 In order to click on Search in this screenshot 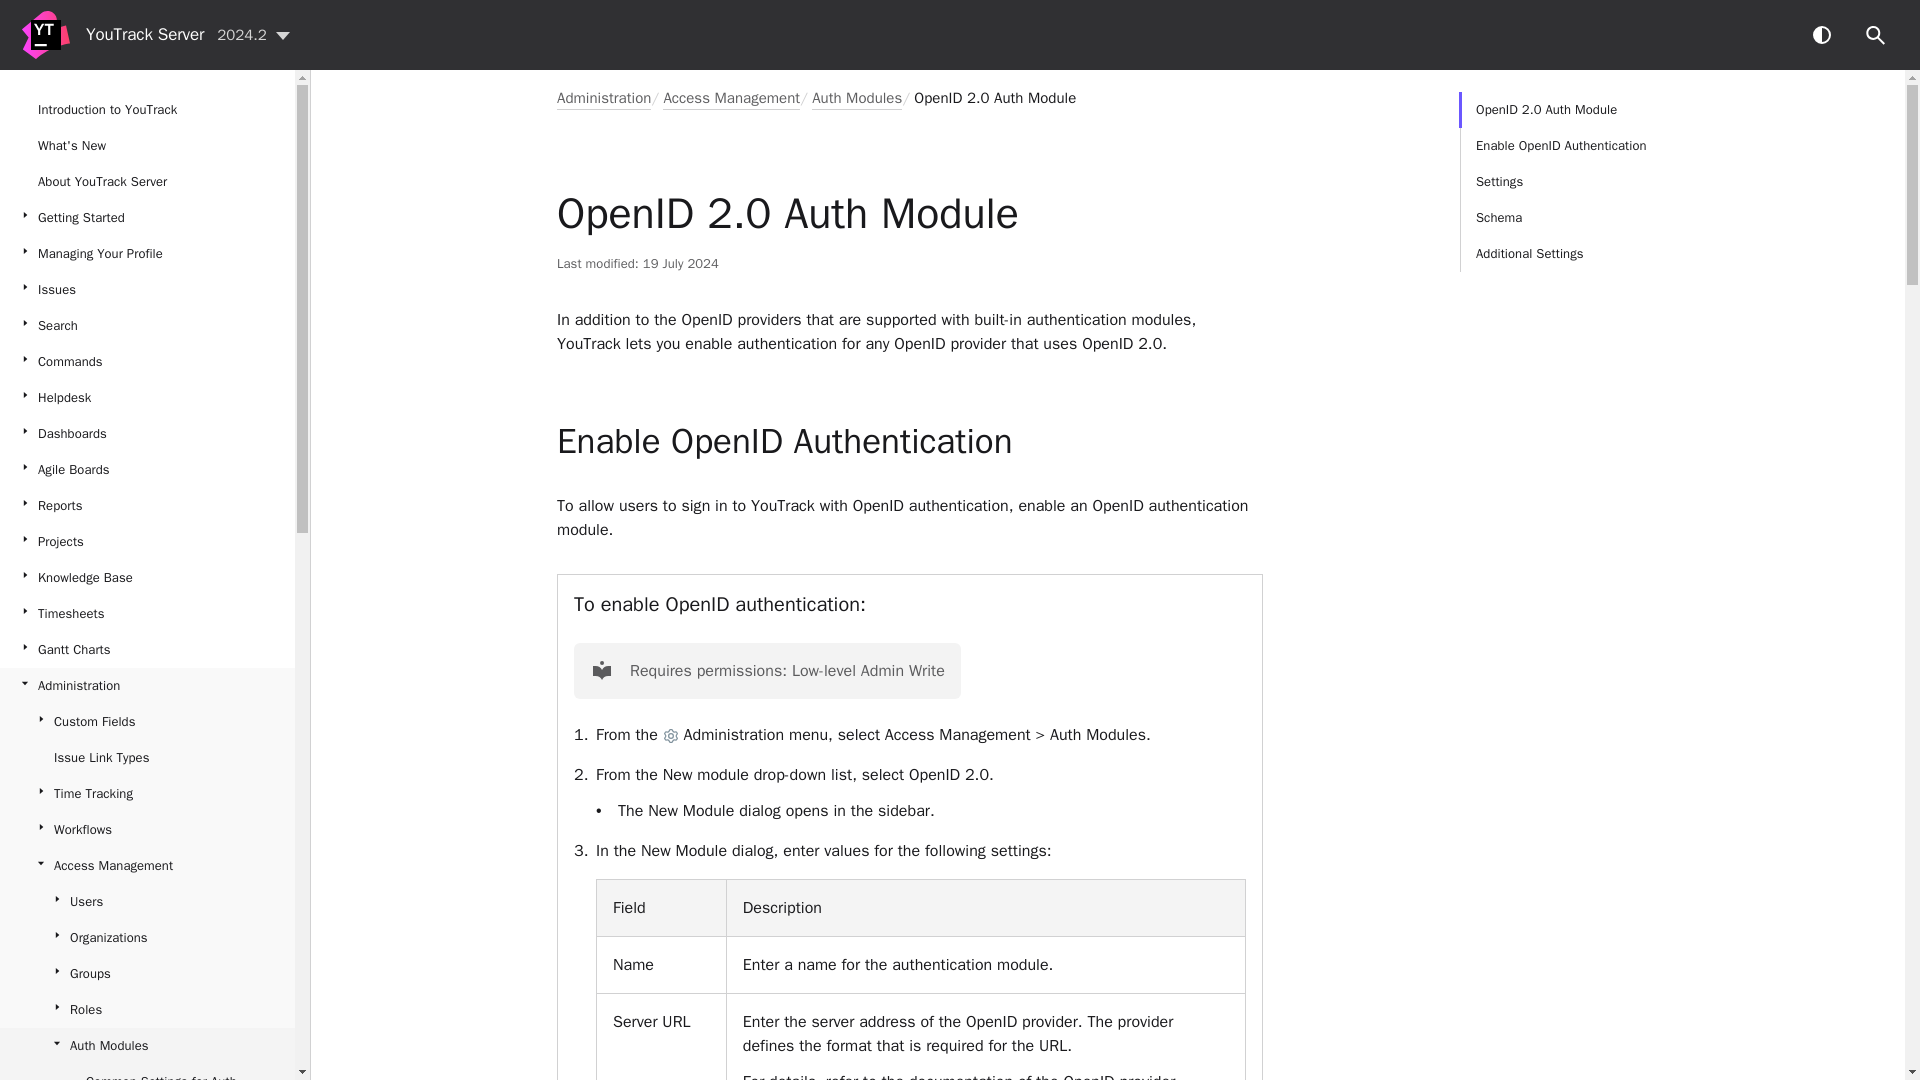, I will do `click(148, 326)`.